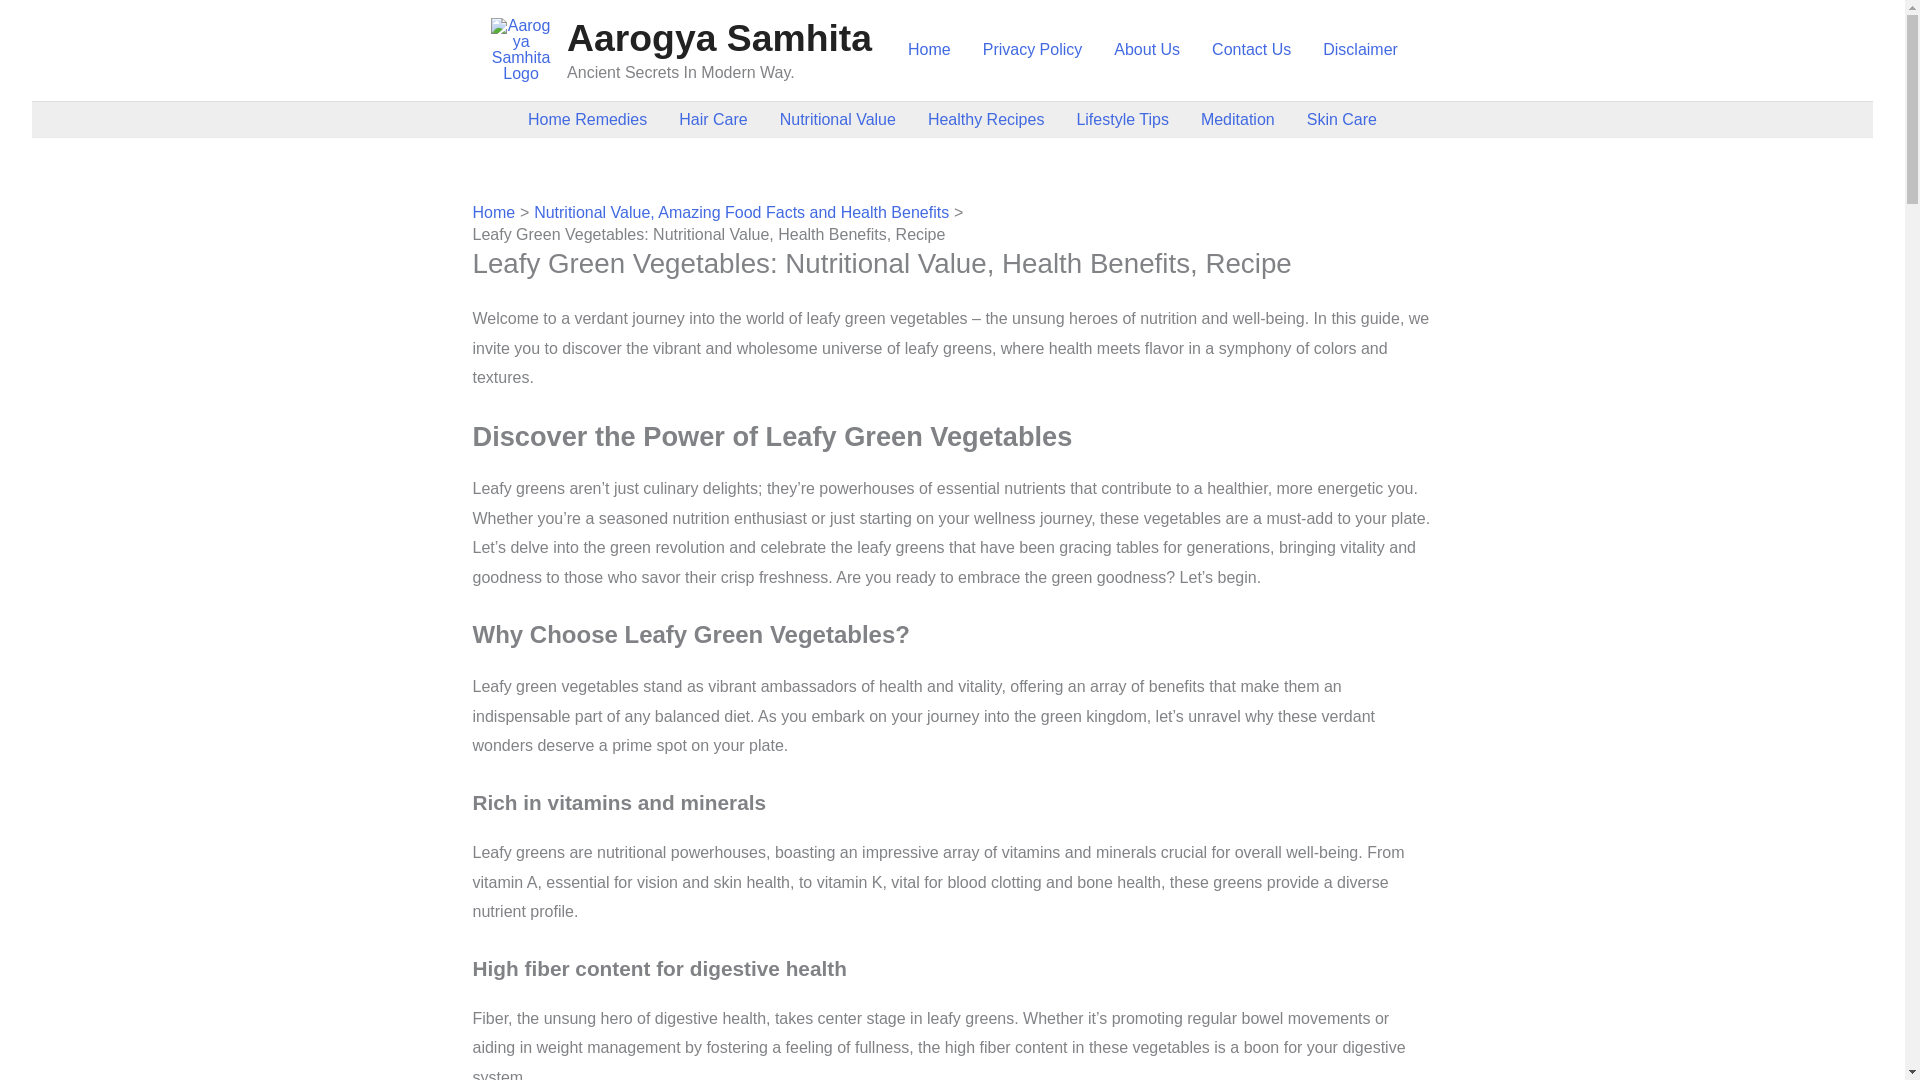 The height and width of the screenshot is (1080, 1920). Describe the element at coordinates (1147, 50) in the screenshot. I see `About Us` at that location.